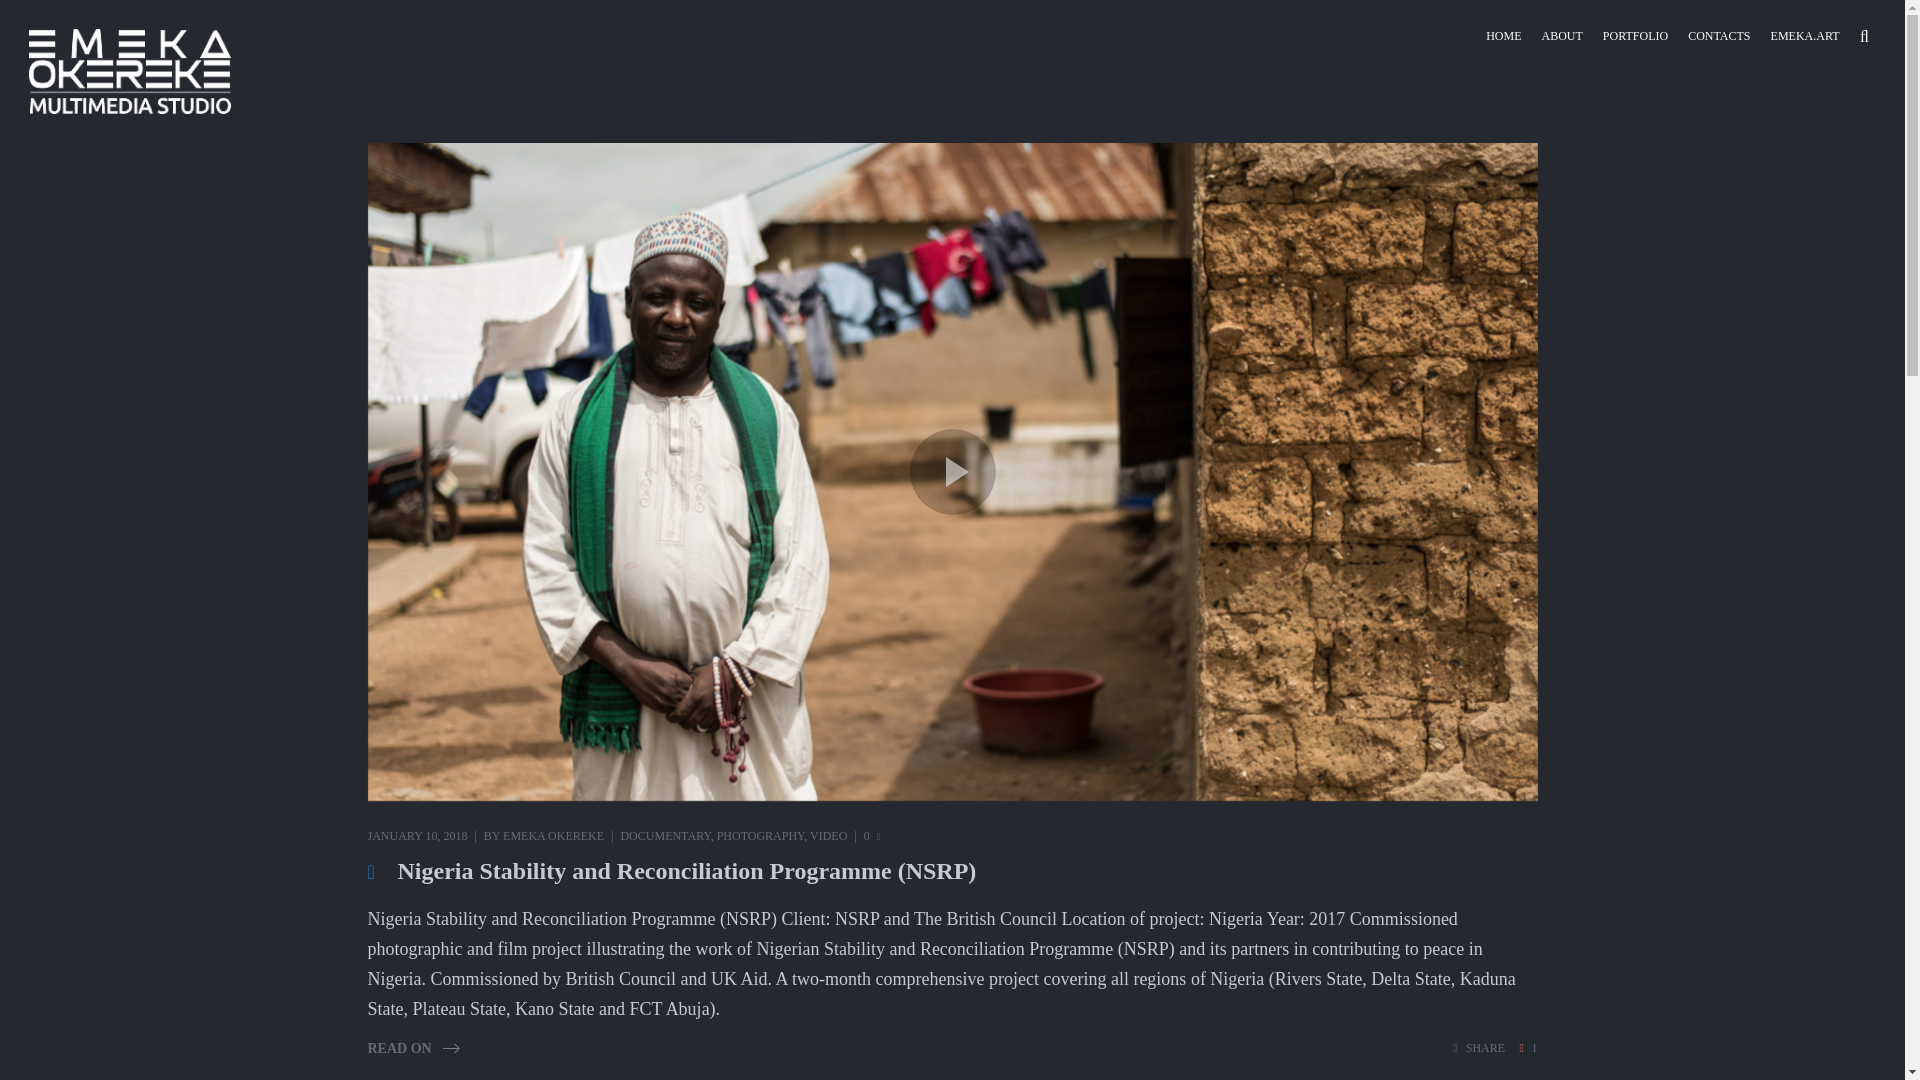 The width and height of the screenshot is (1920, 1080). What do you see at coordinates (872, 836) in the screenshot?
I see `0` at bounding box center [872, 836].